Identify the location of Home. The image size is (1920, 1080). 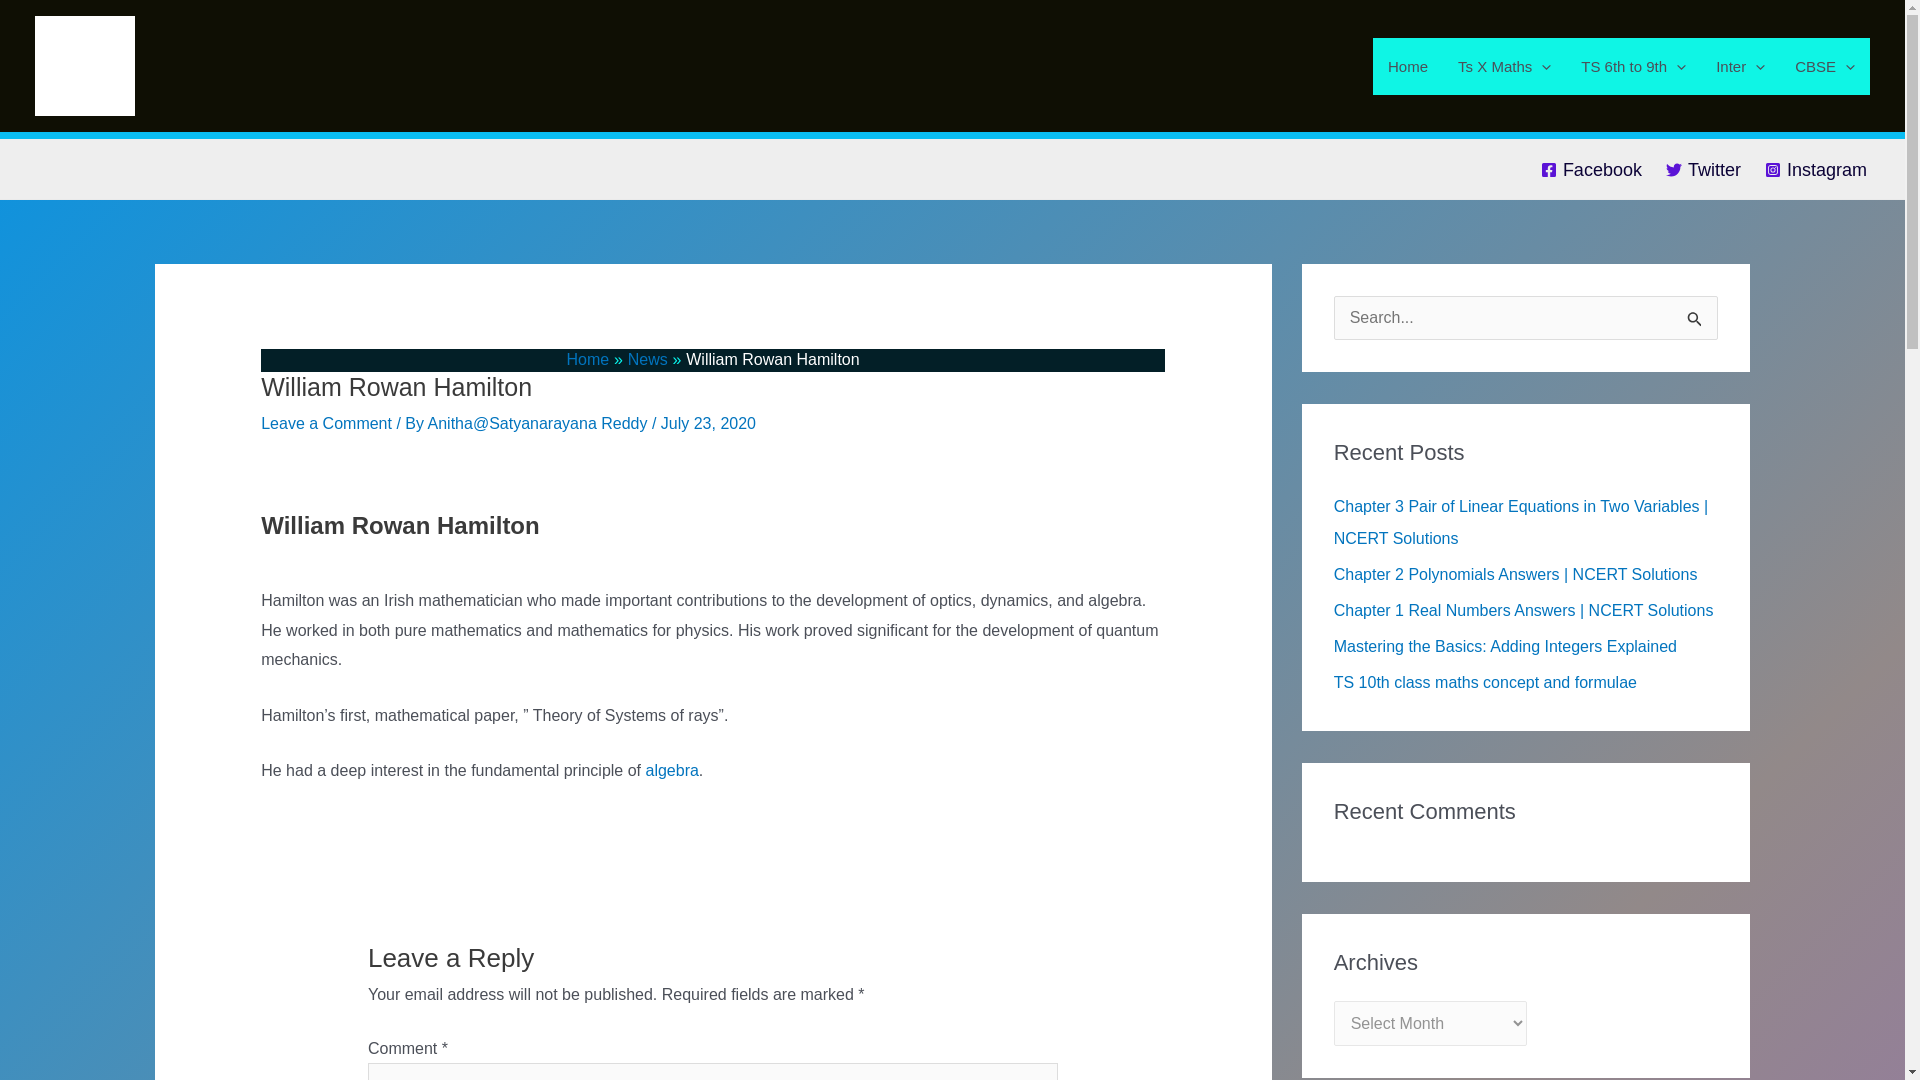
(1408, 66).